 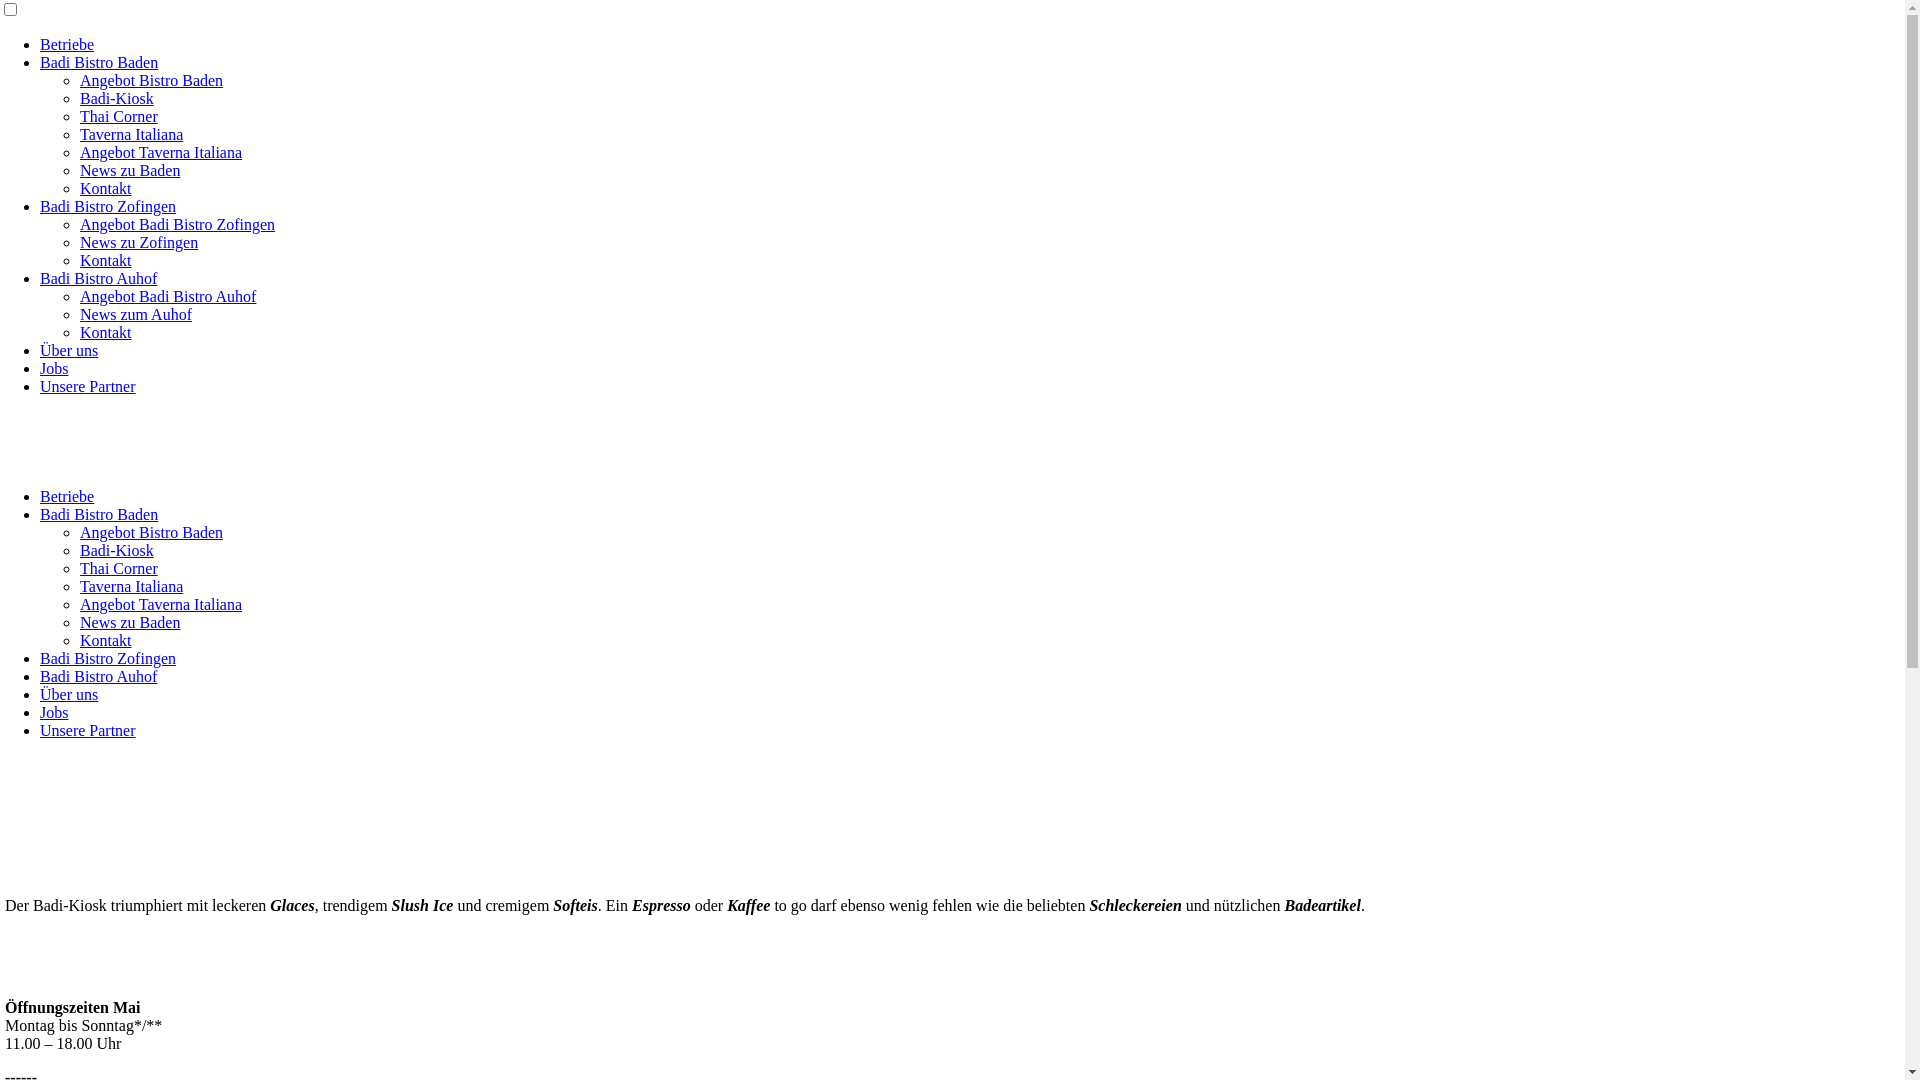 What do you see at coordinates (139, 242) in the screenshot?
I see `News zu Zofingen` at bounding box center [139, 242].